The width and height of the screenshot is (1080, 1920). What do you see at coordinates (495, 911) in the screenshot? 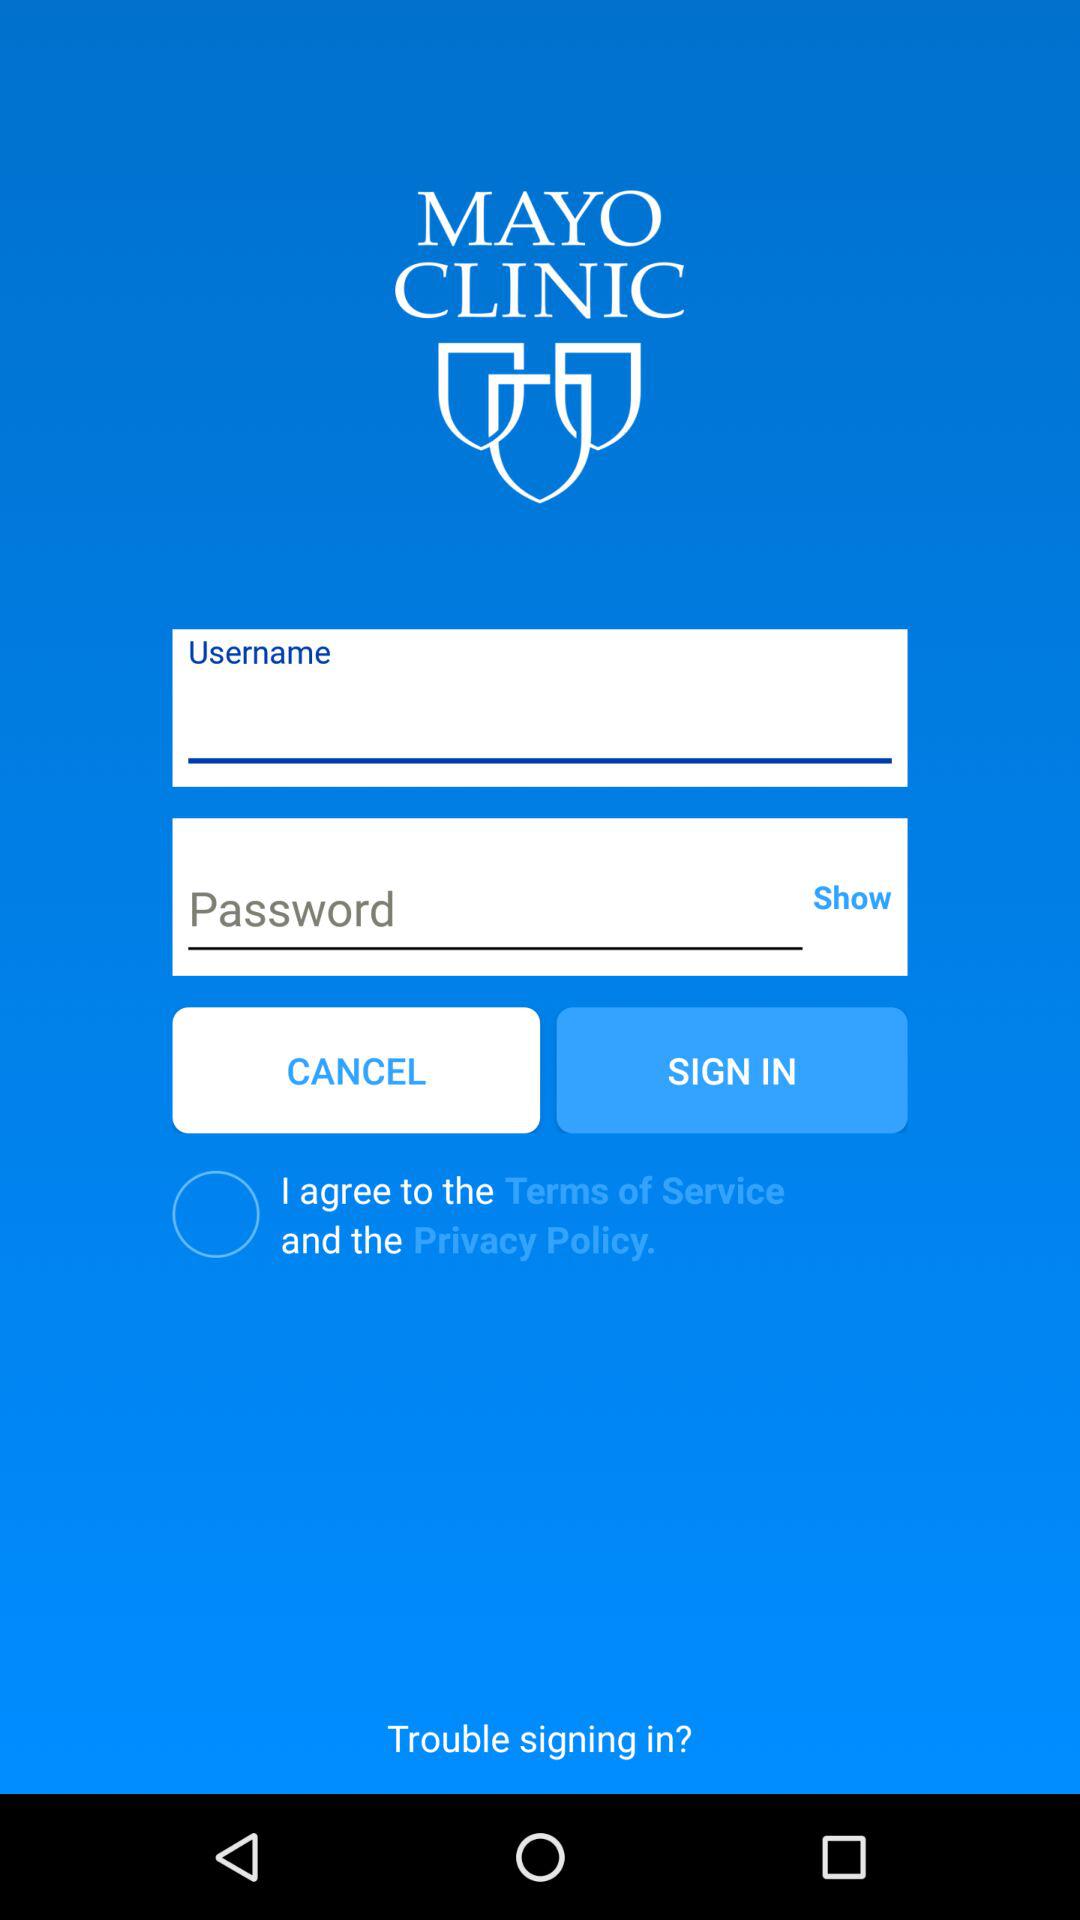
I see `input password` at bounding box center [495, 911].